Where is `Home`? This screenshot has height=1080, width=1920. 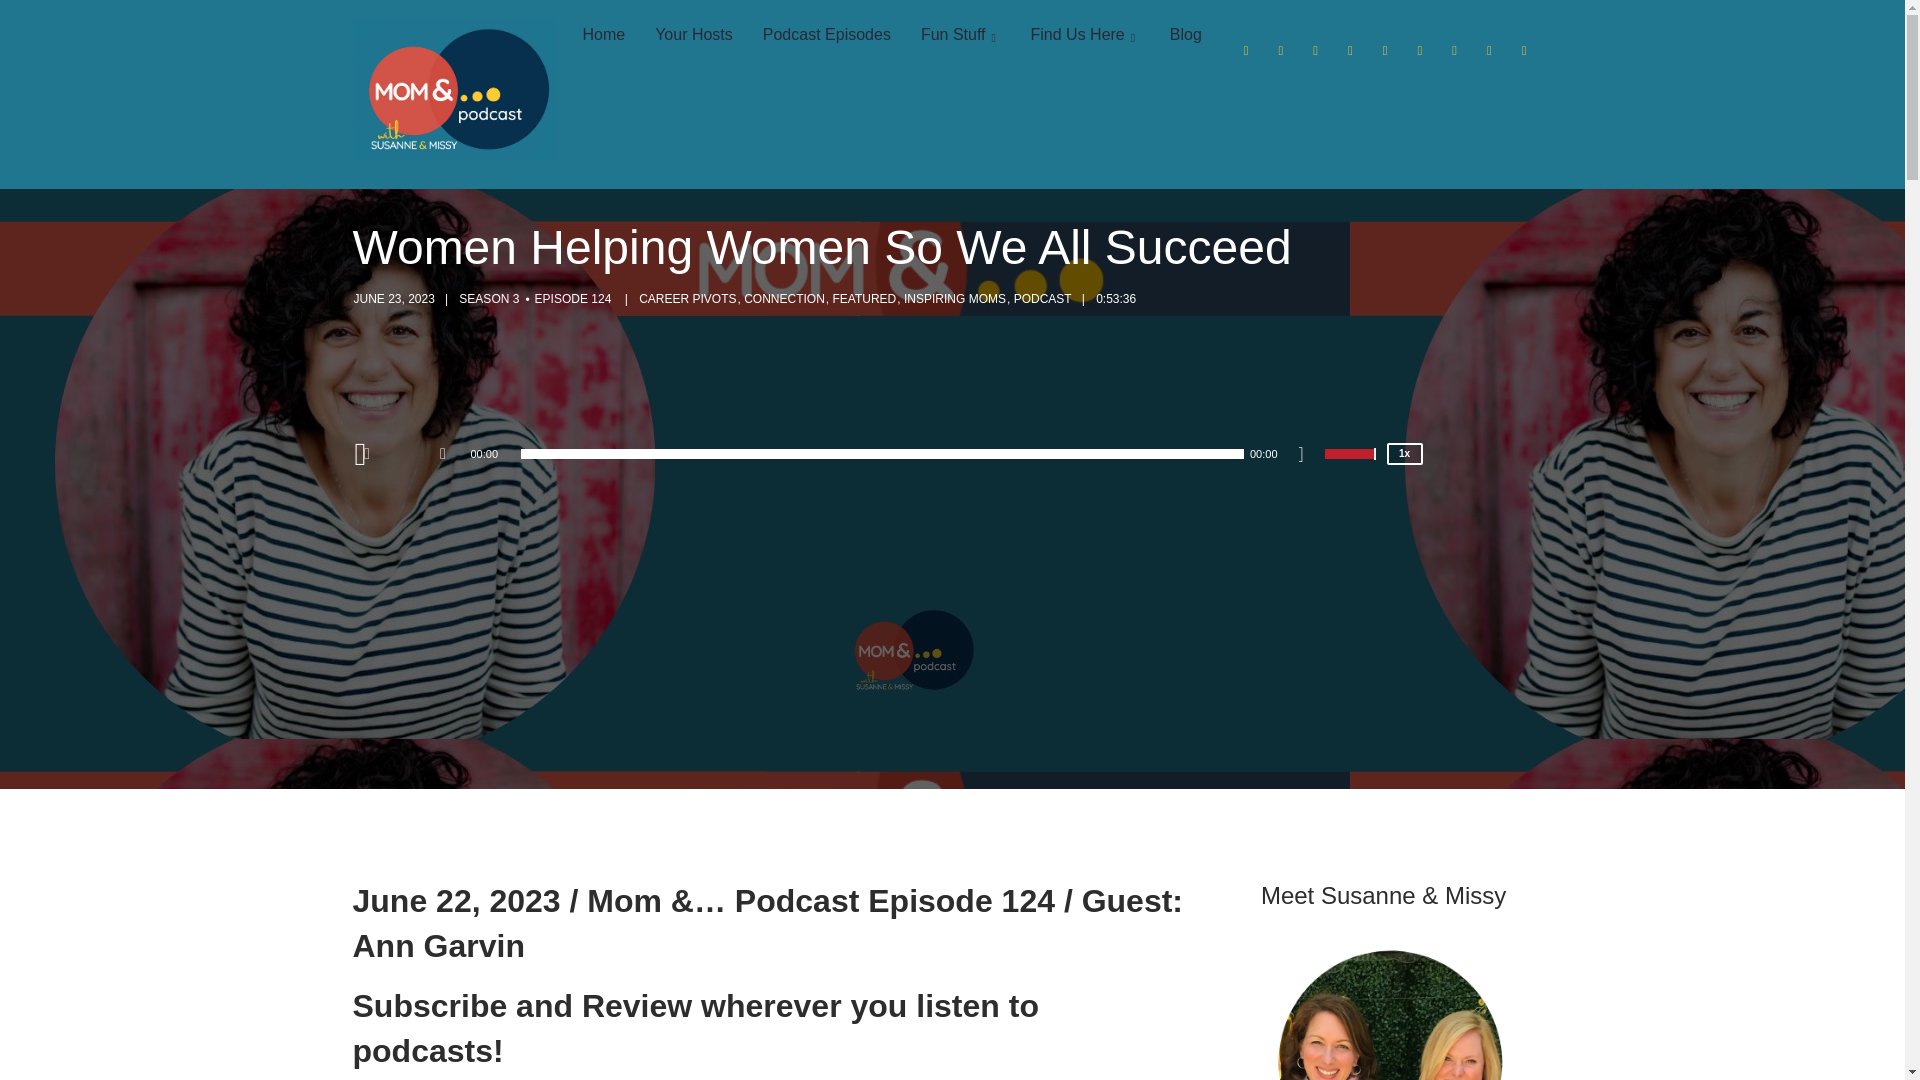 Home is located at coordinates (602, 35).